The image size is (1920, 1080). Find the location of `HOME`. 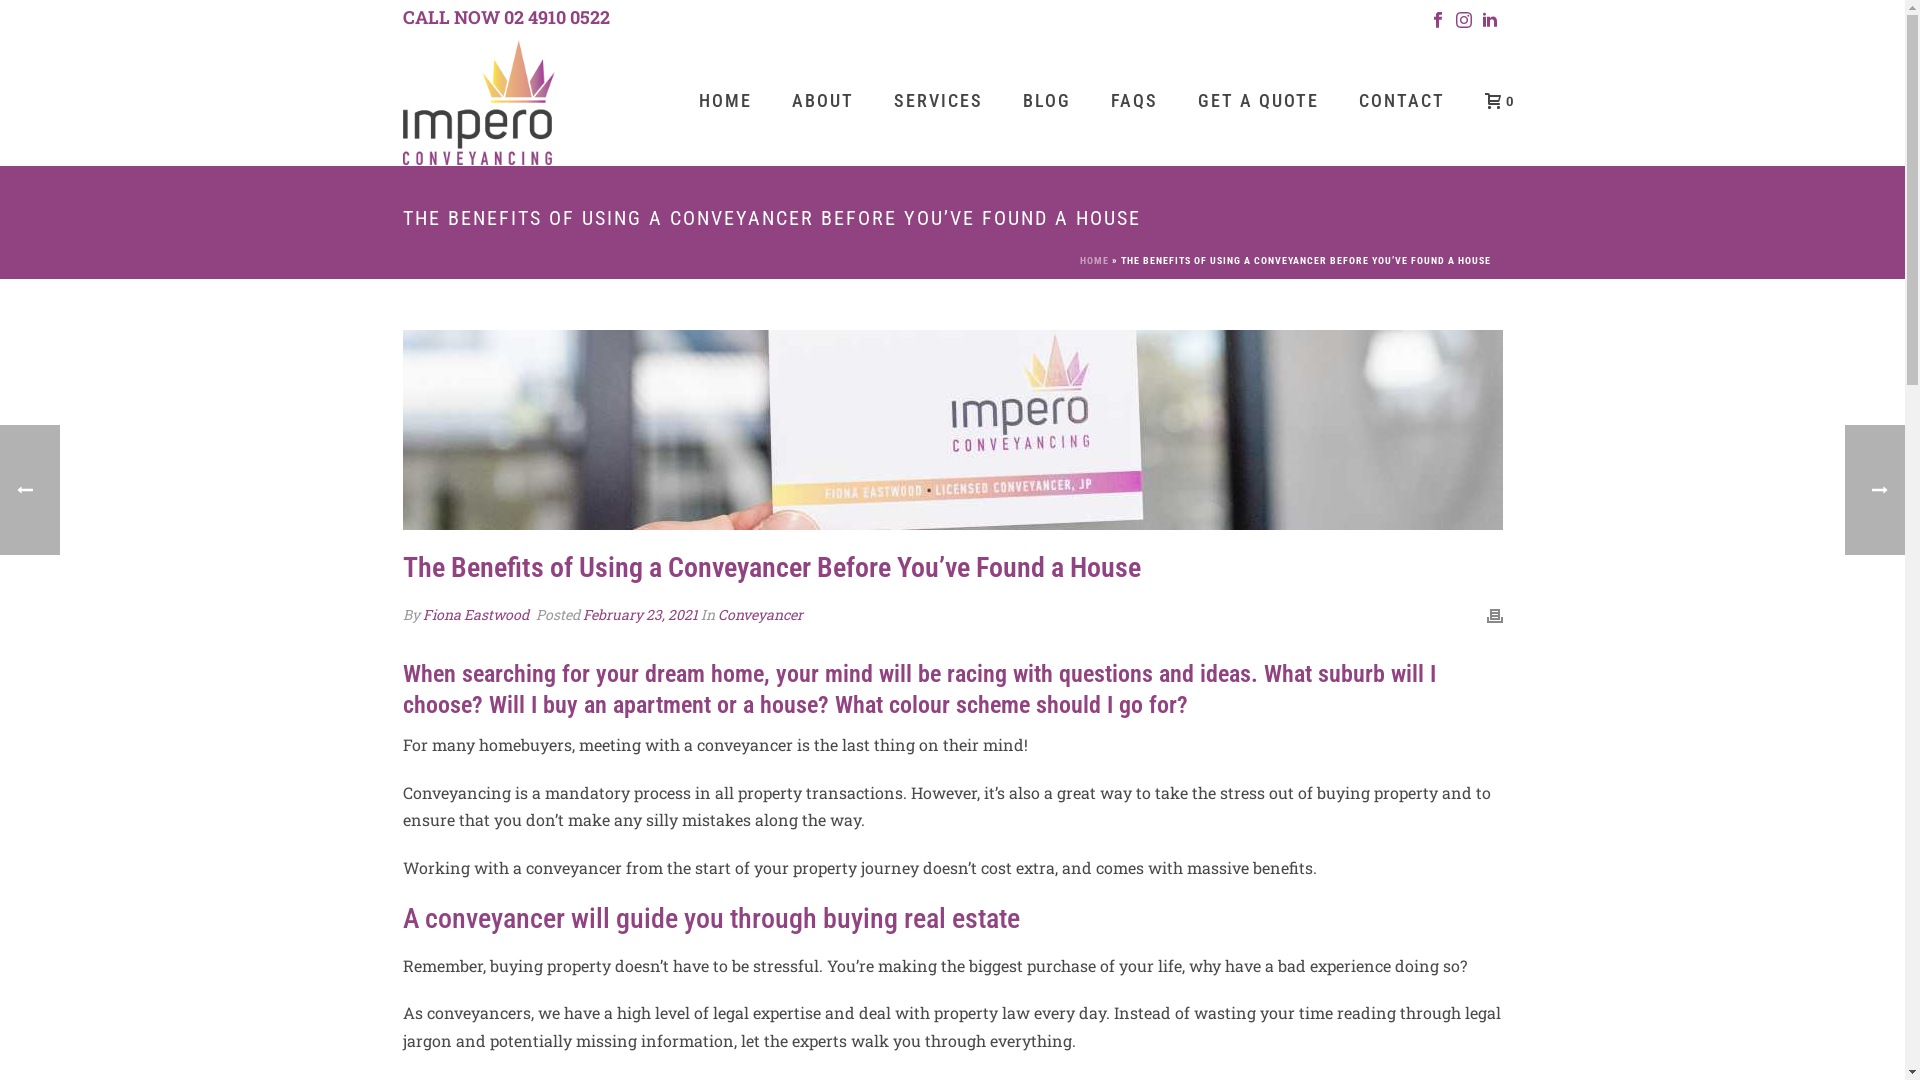

HOME is located at coordinates (724, 101).